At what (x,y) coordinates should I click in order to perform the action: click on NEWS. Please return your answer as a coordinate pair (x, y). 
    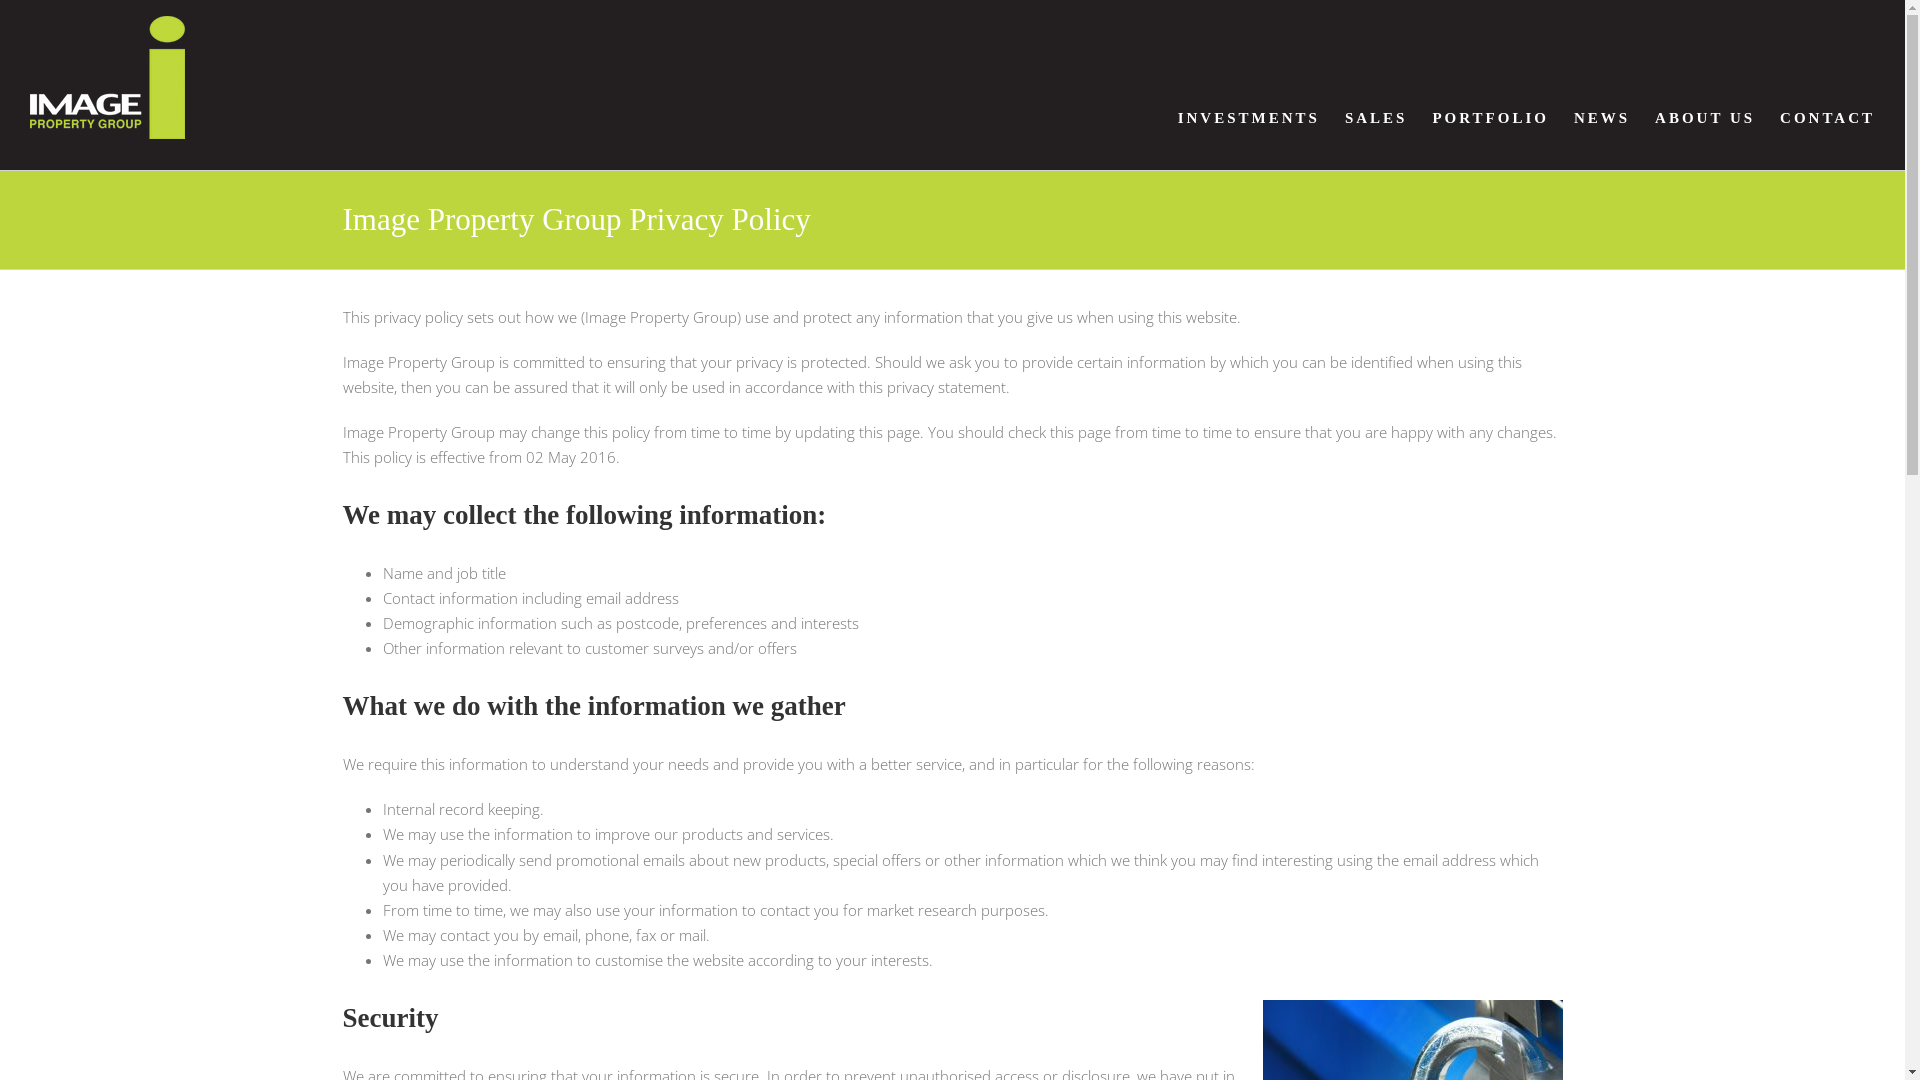
    Looking at the image, I should click on (1602, 118).